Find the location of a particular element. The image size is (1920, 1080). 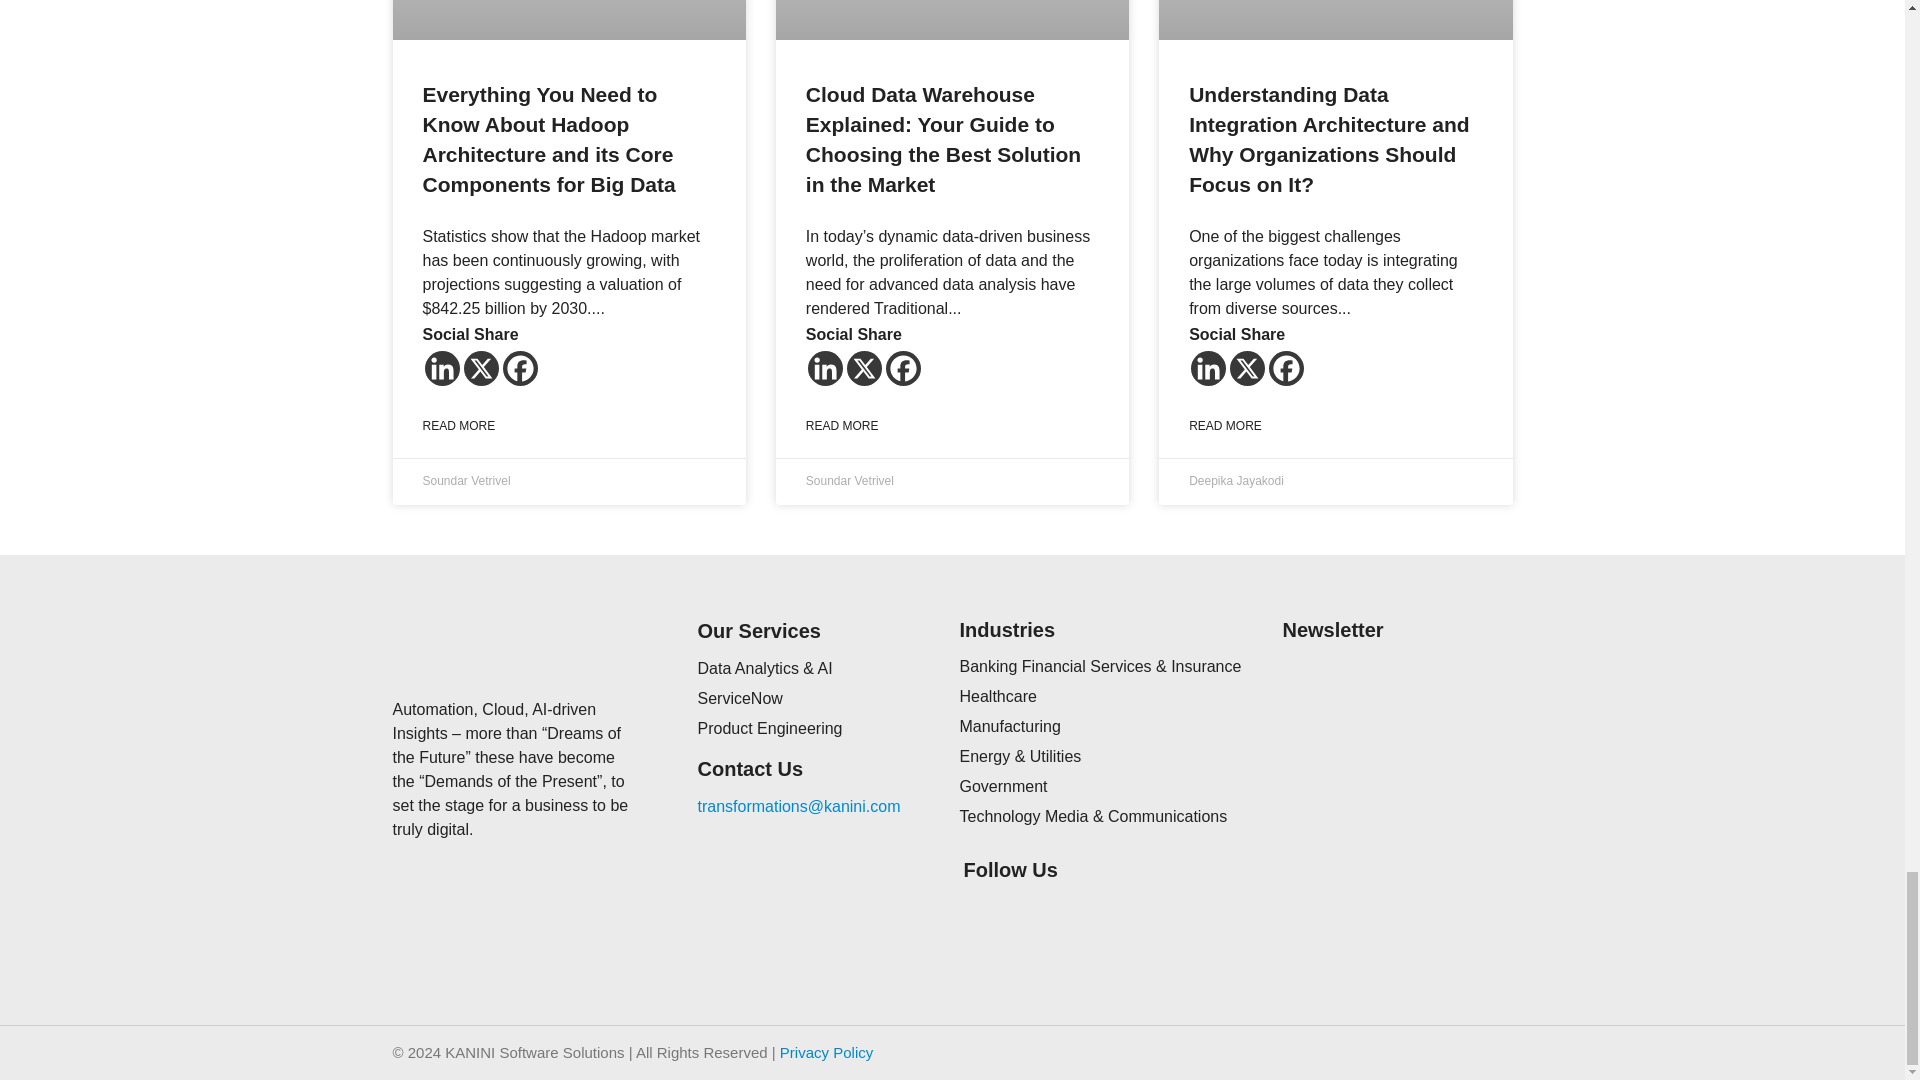

X is located at coordinates (864, 368).